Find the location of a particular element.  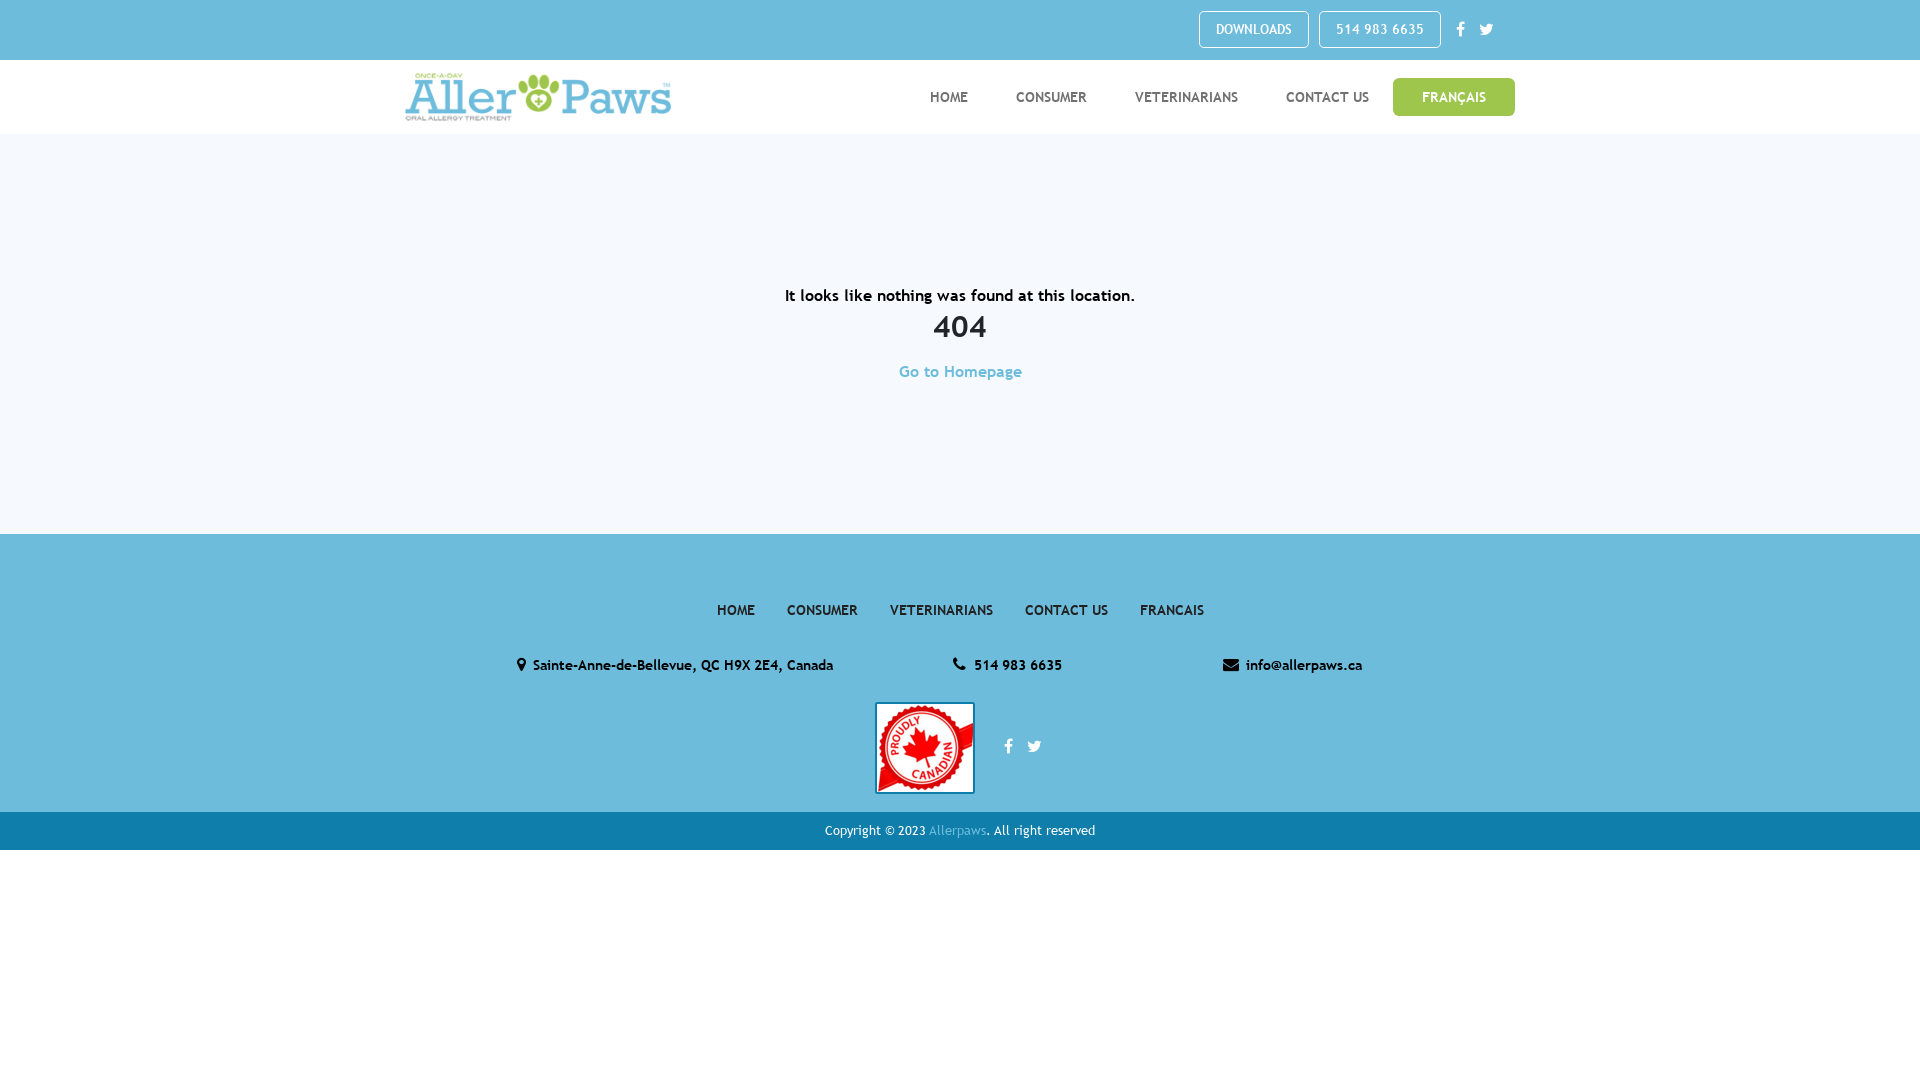

HOME is located at coordinates (949, 97).